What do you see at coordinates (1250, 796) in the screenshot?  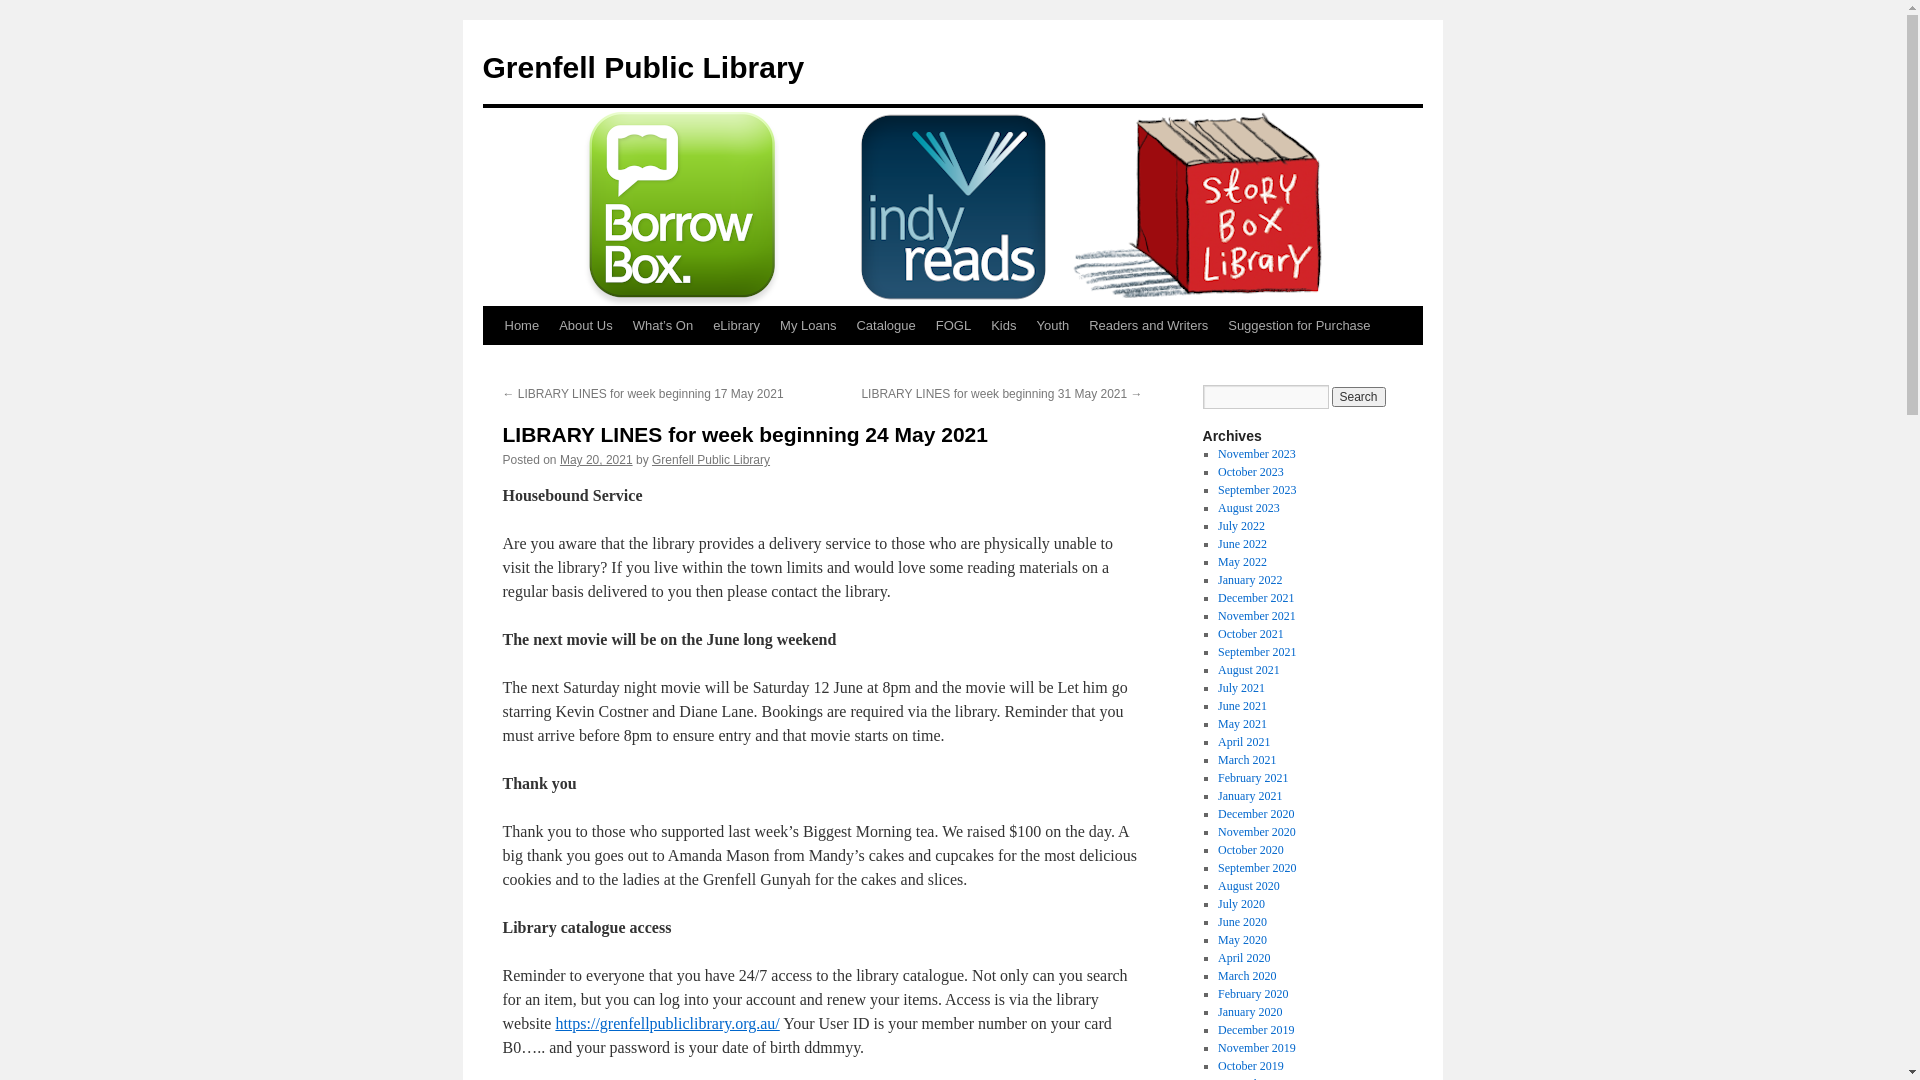 I see `January 2021` at bounding box center [1250, 796].